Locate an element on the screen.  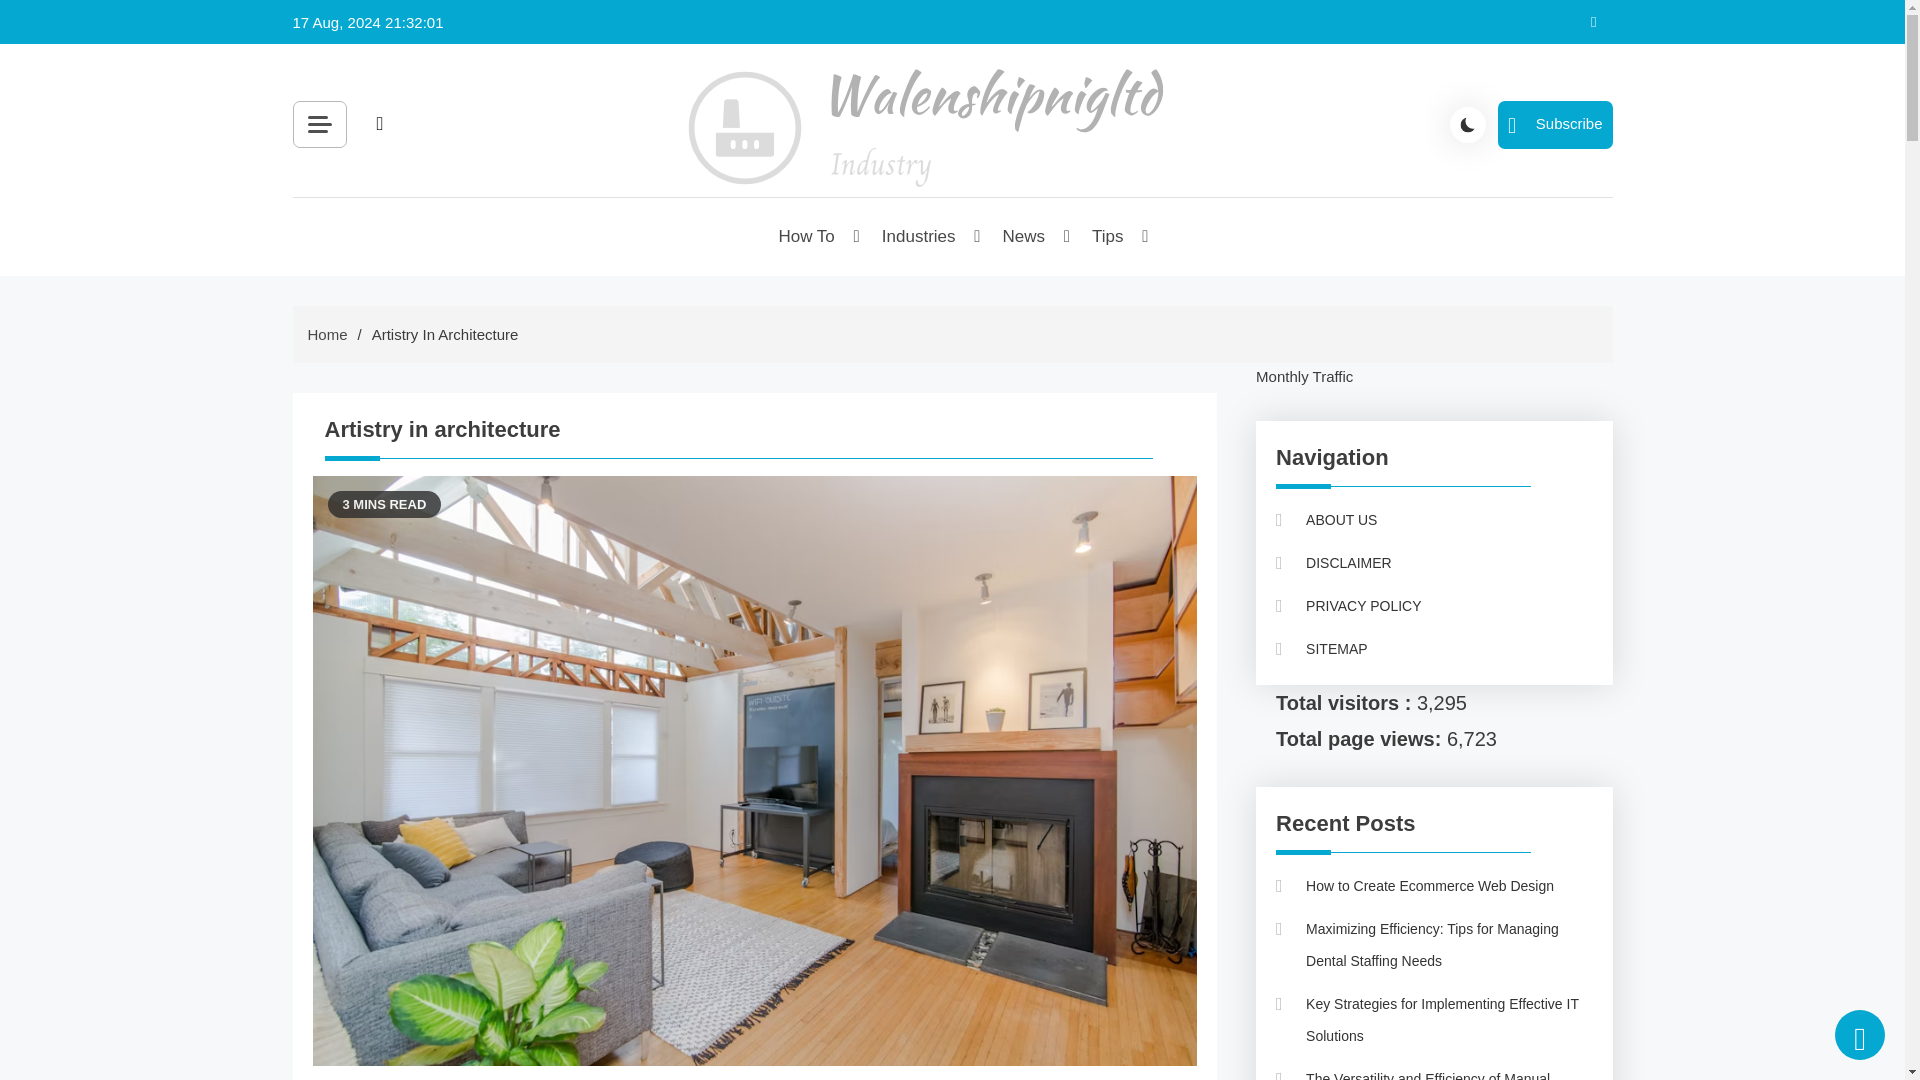
Search is located at coordinates (604, 170).